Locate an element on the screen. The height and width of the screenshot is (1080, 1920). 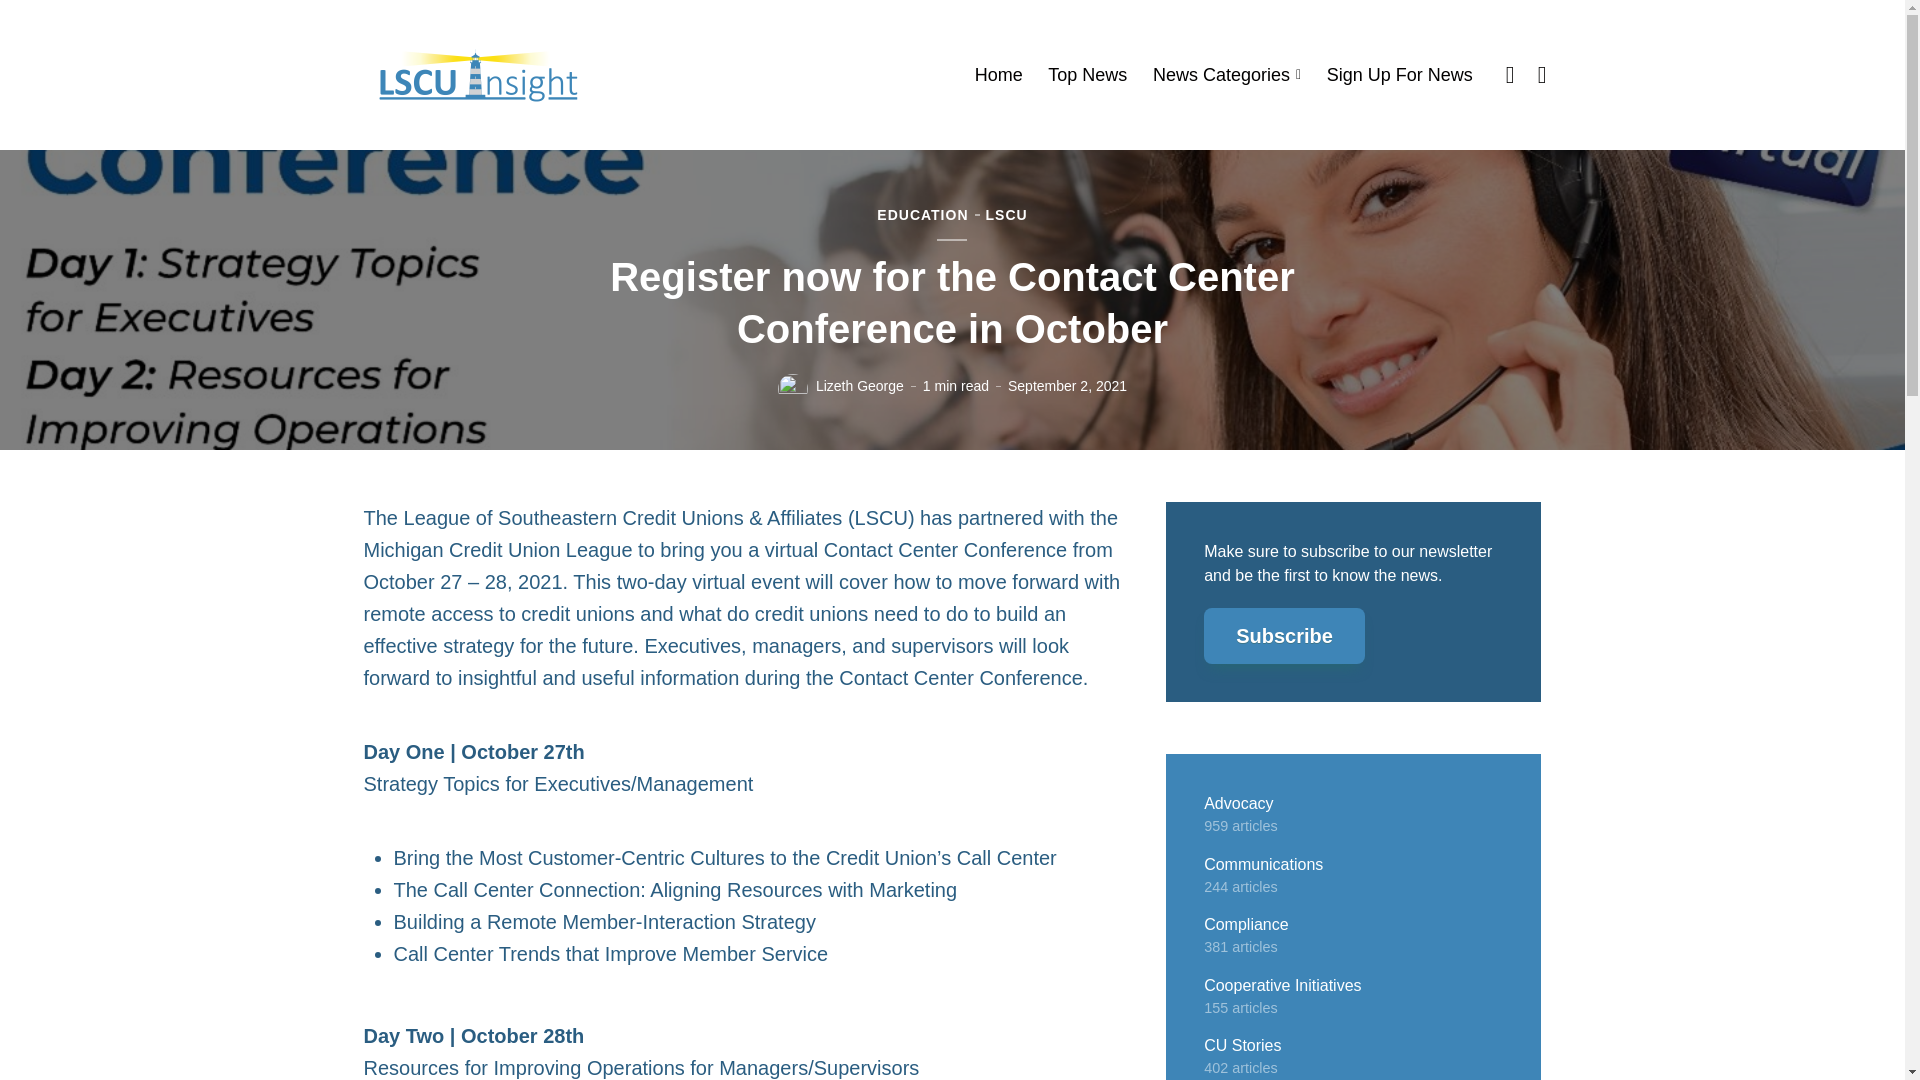
LSCU is located at coordinates (1006, 216).